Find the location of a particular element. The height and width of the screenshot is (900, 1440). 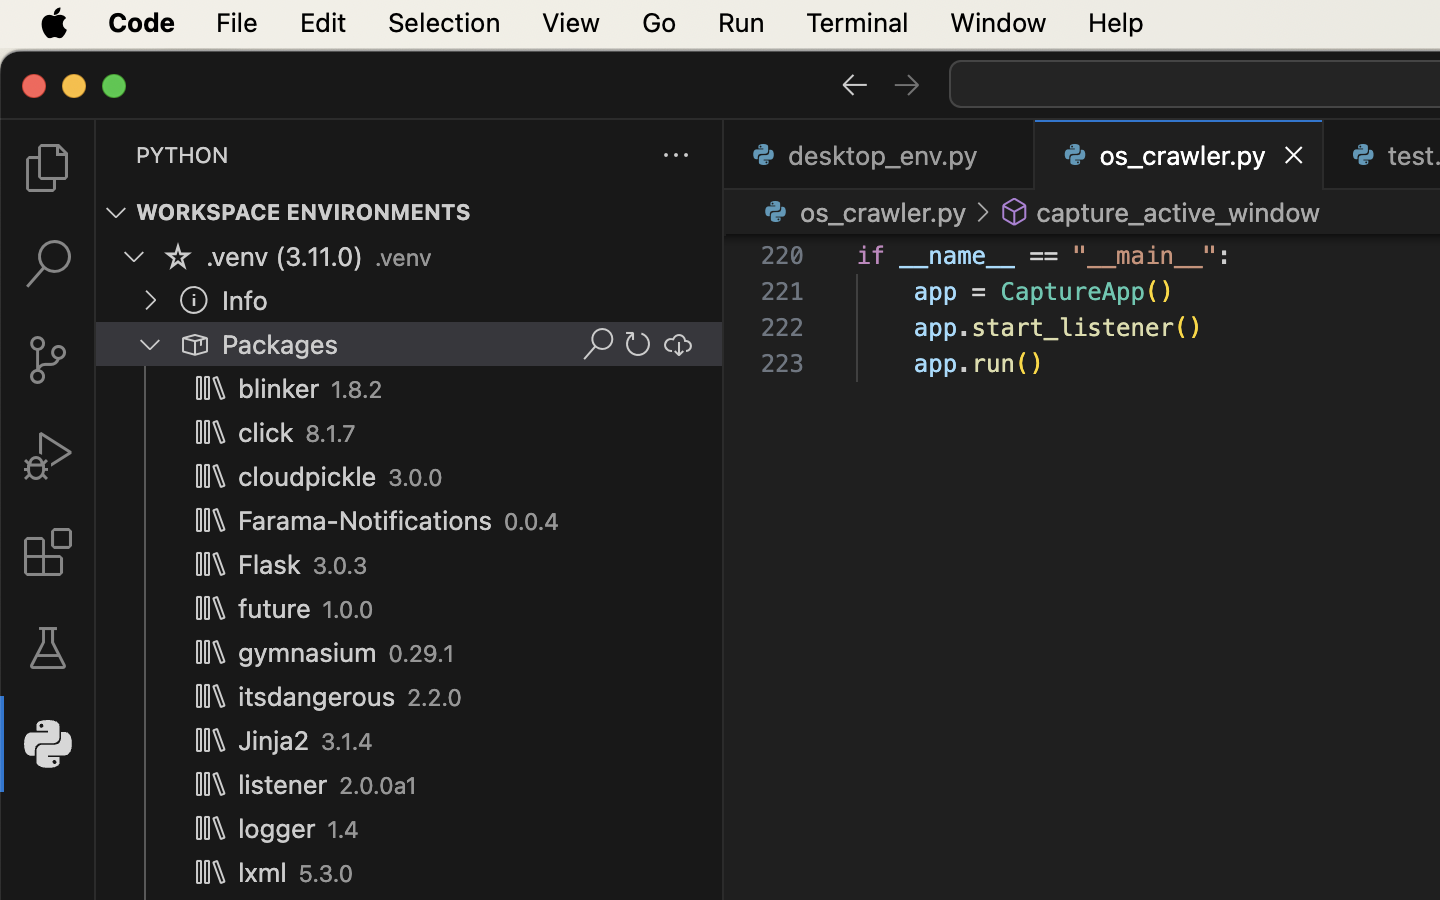

2.2.0 is located at coordinates (434, 698).